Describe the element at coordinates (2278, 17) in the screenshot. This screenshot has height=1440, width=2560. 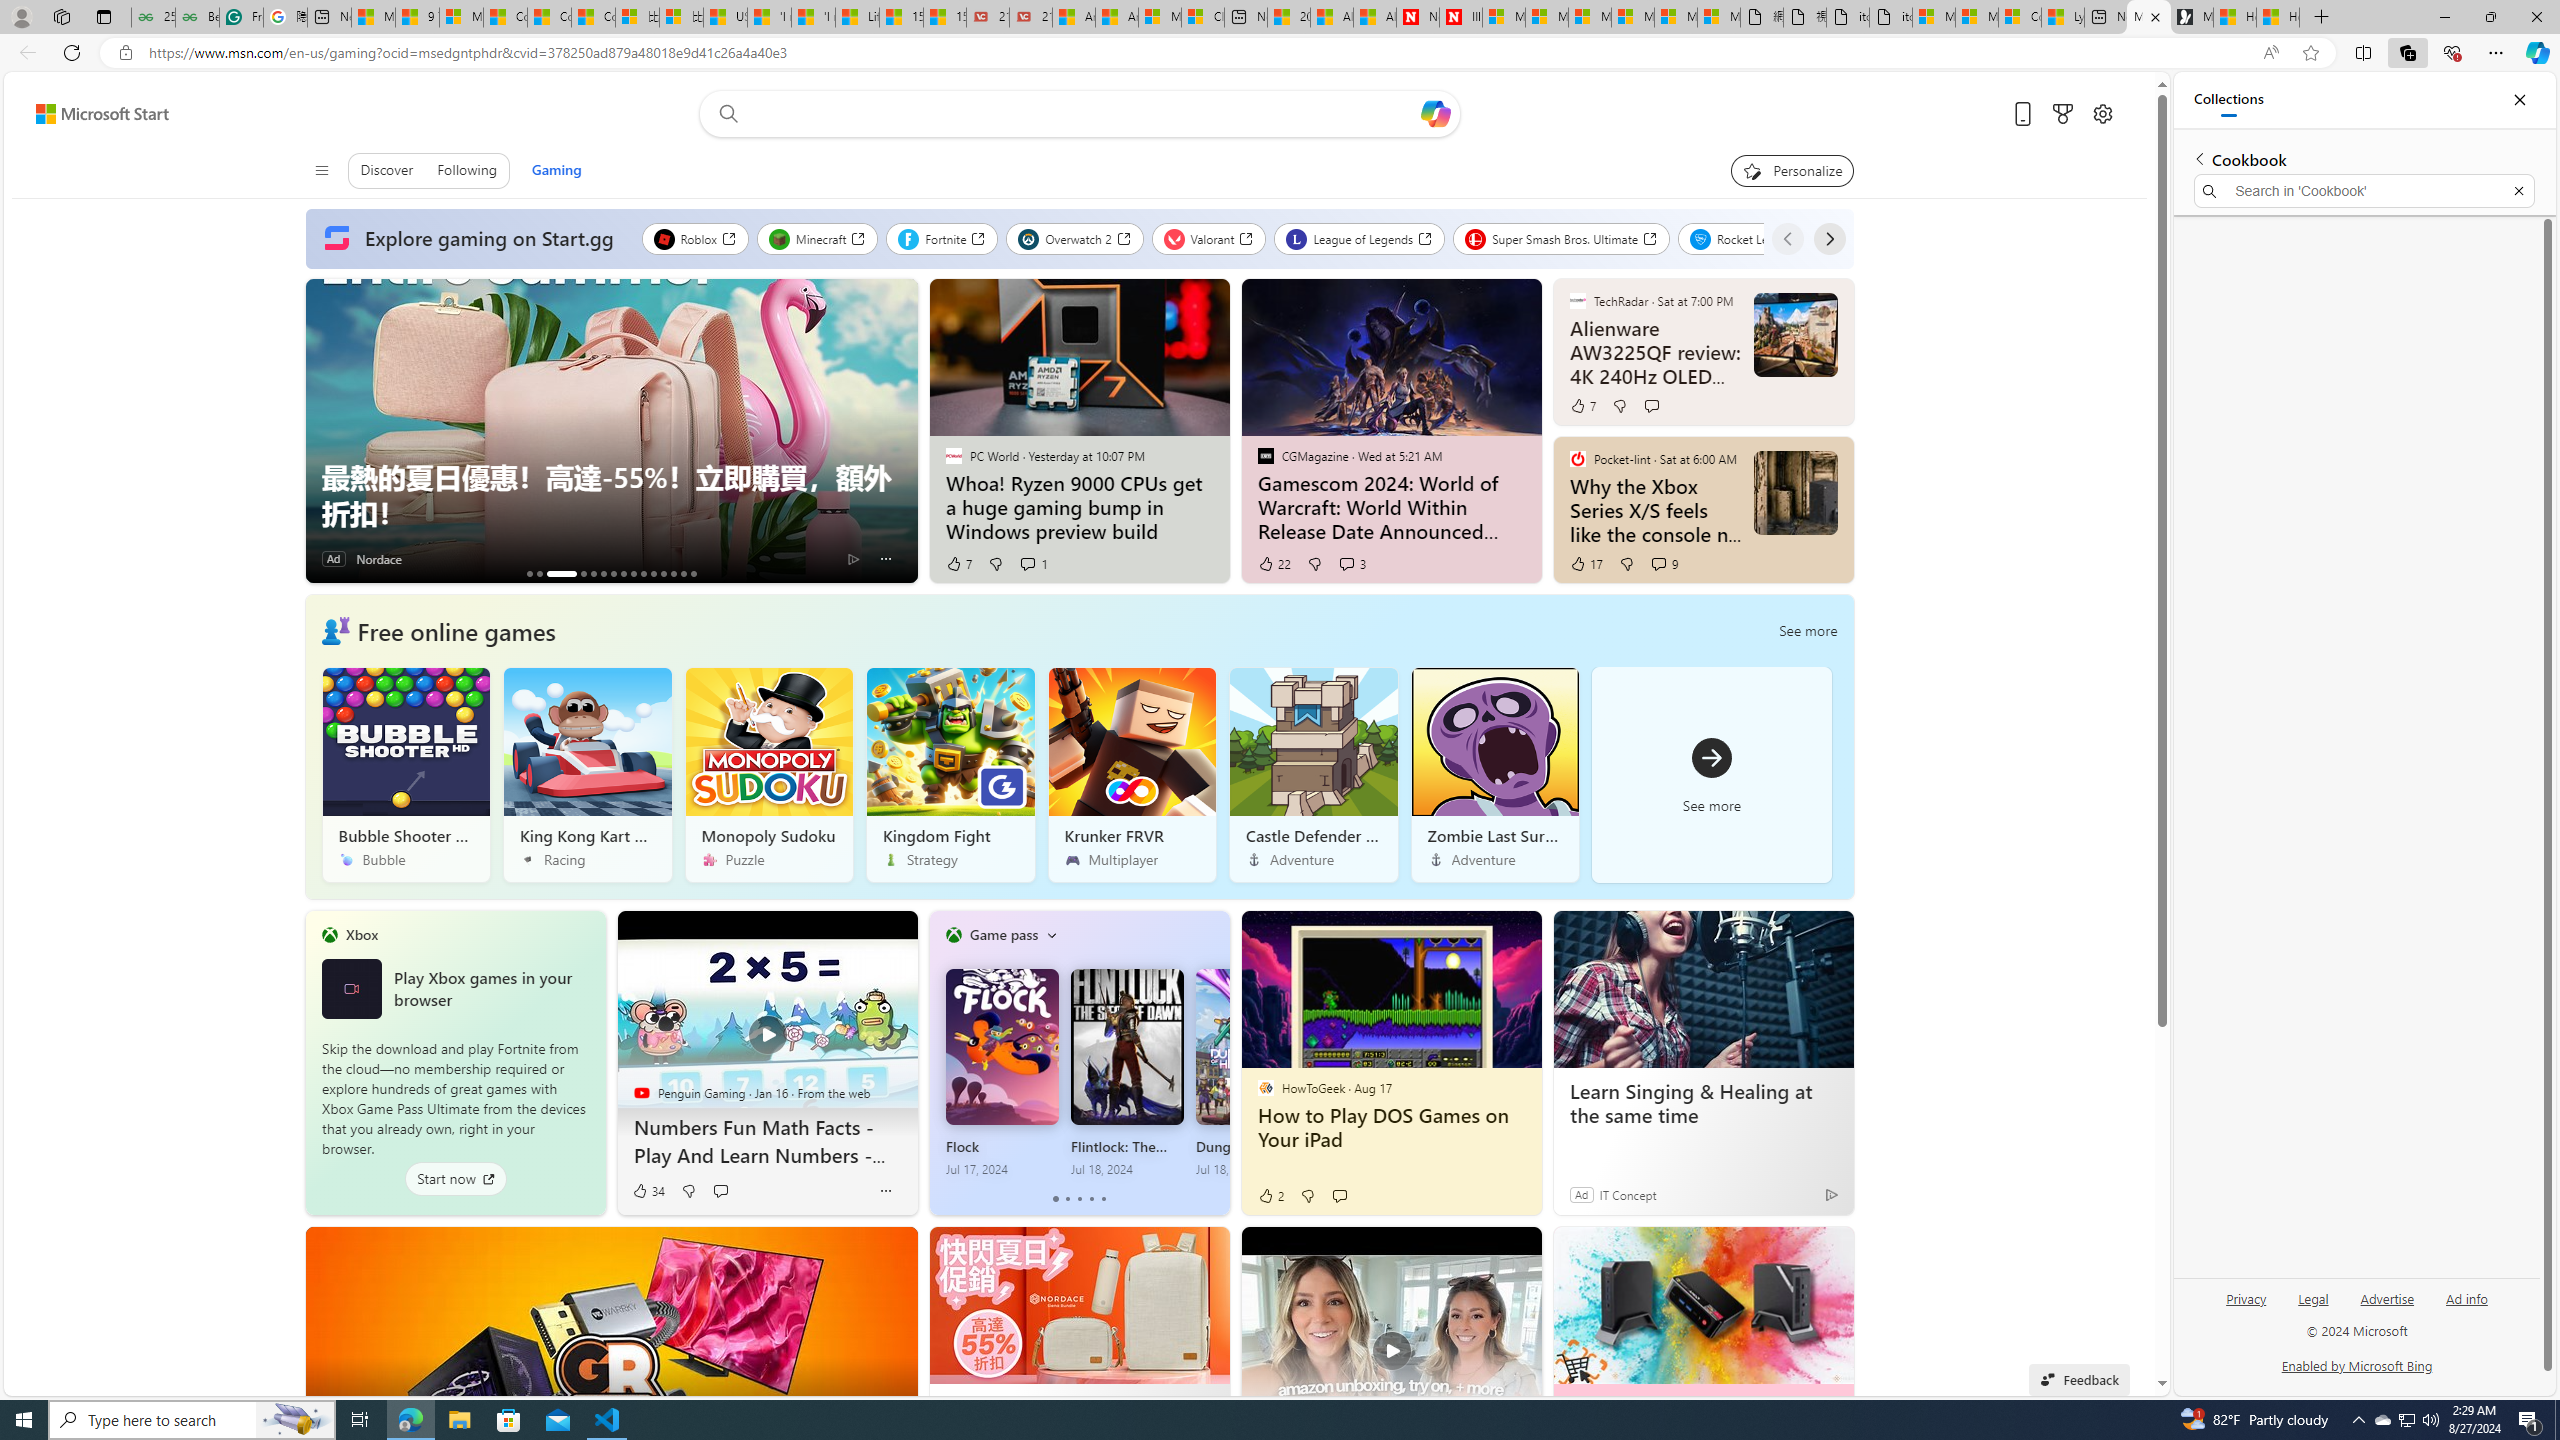
I see `How to Use a TV as a Computer Monitor` at that location.